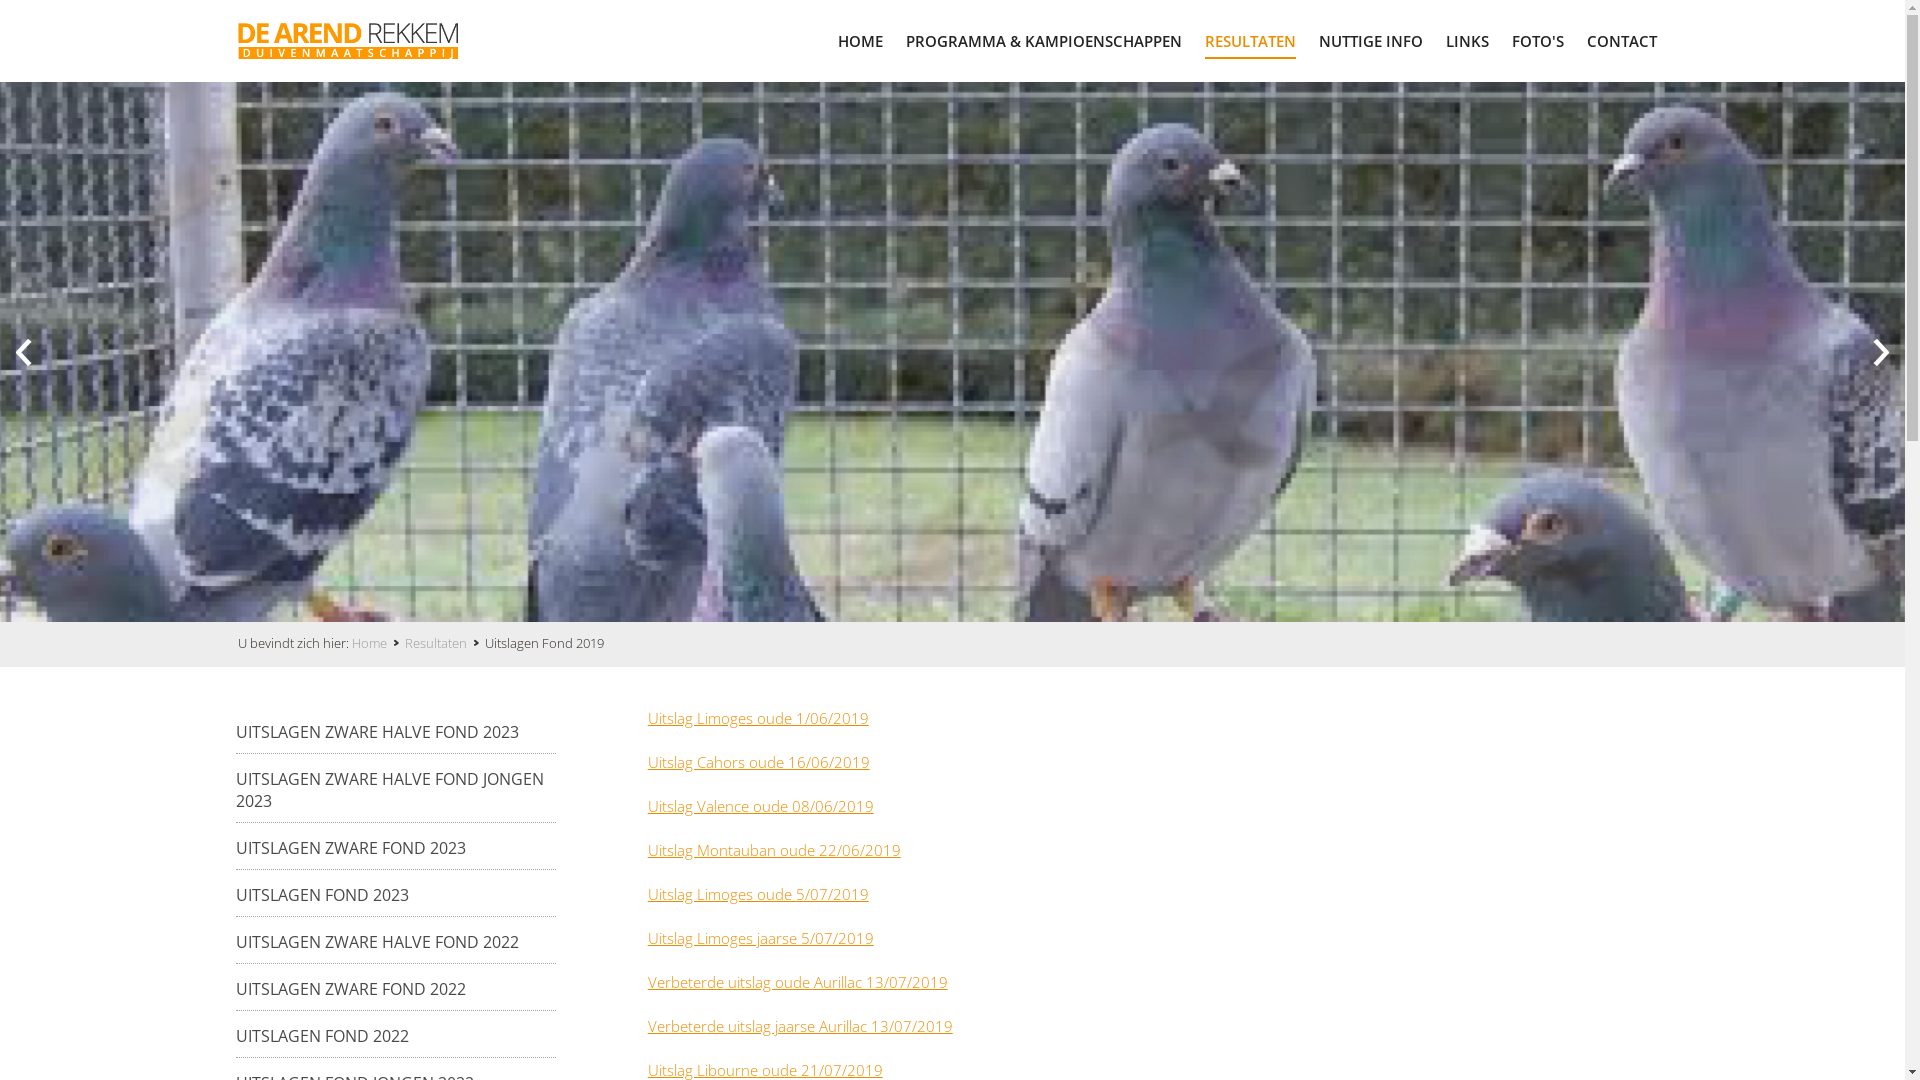 This screenshot has height=1080, width=1920. I want to click on Uitslag Limoges jaarse 5/07/2019, so click(761, 938).